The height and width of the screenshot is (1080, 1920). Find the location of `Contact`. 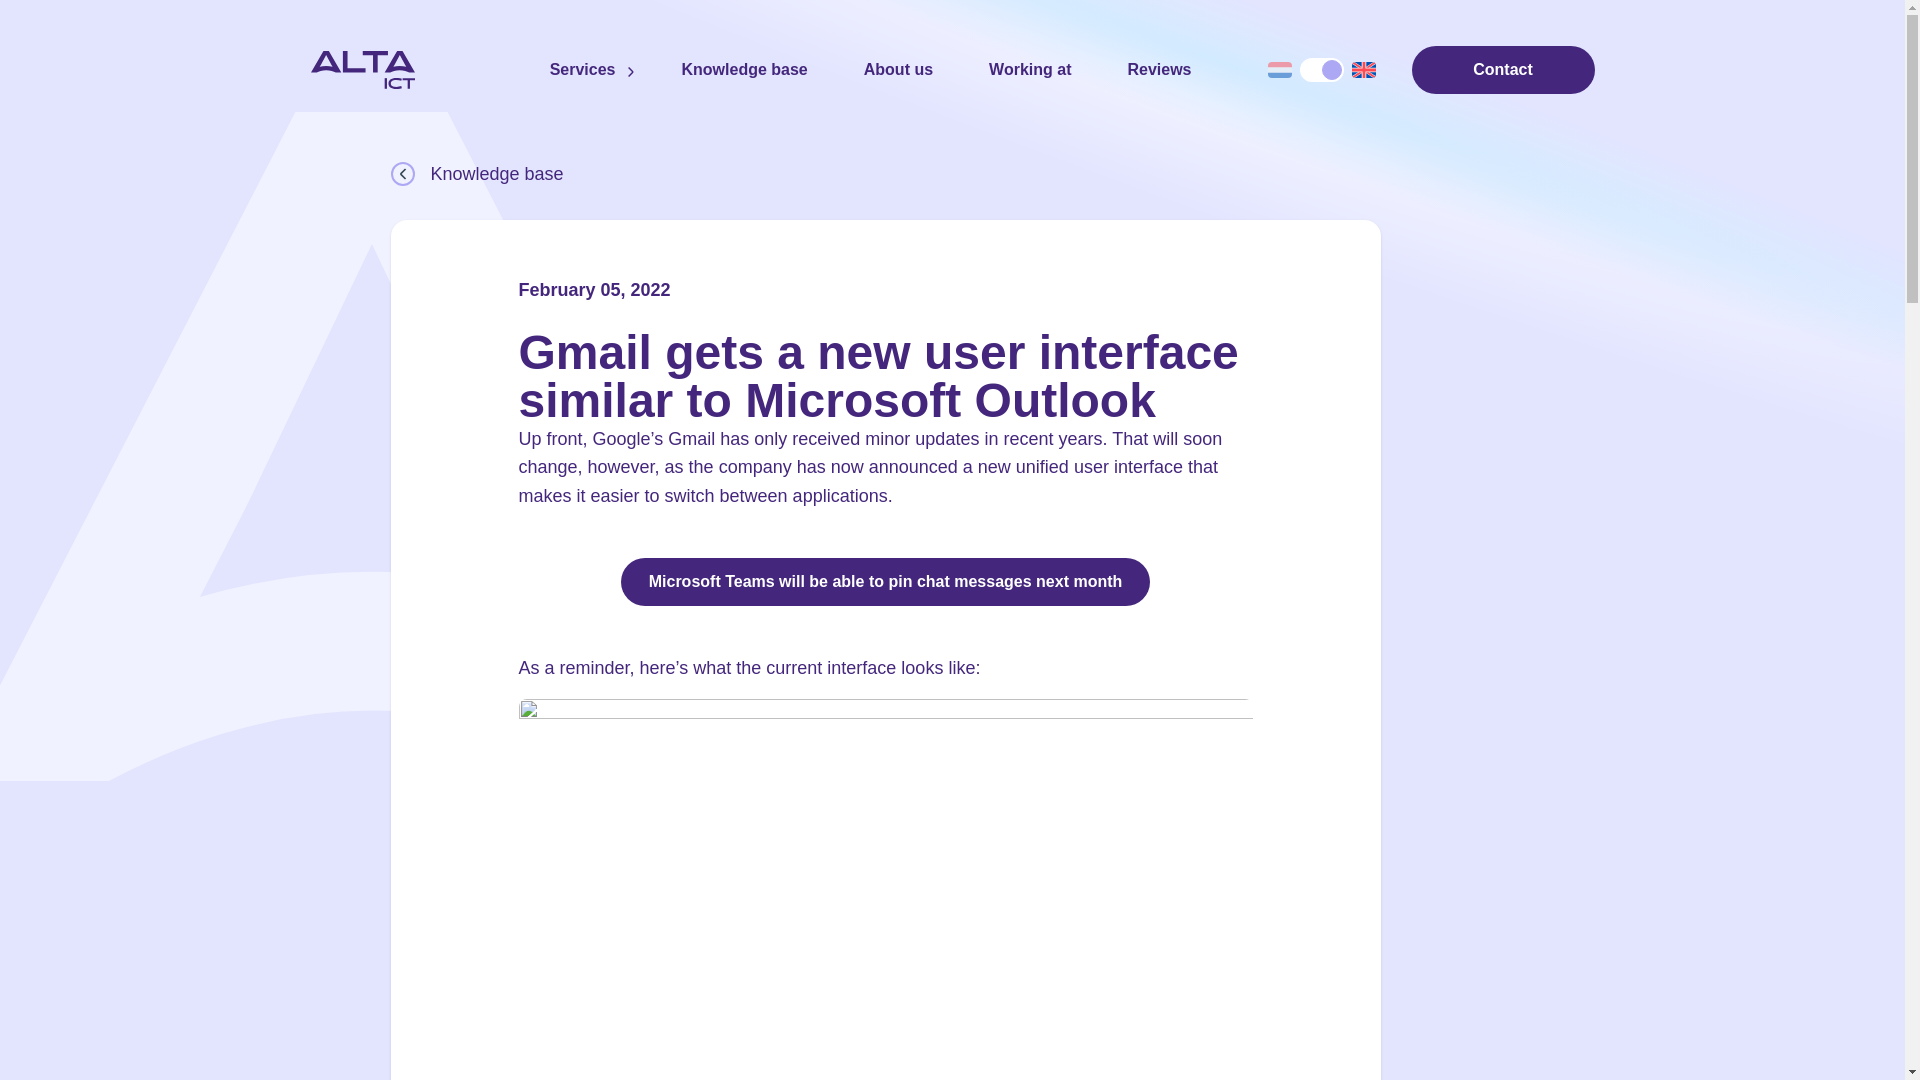

Contact is located at coordinates (1503, 70).